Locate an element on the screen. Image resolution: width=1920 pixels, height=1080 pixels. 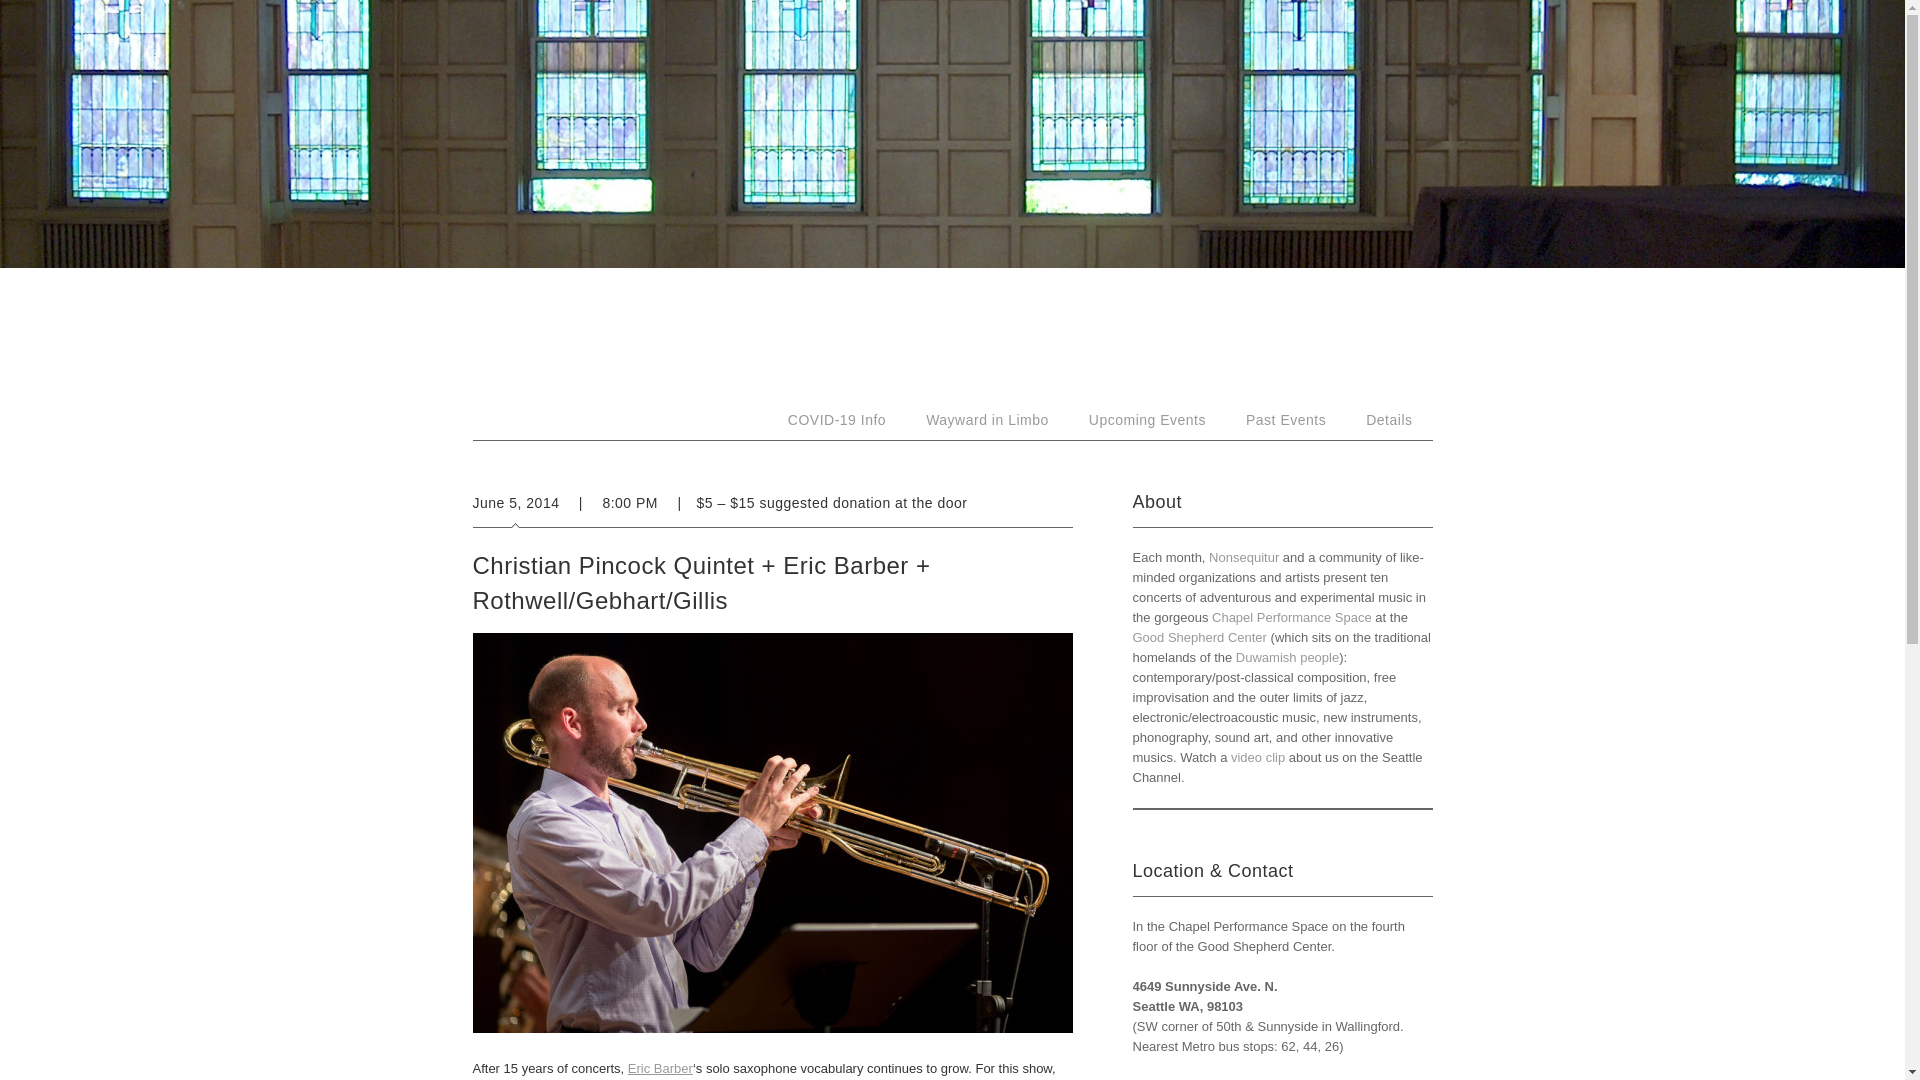
Upcoming Events is located at coordinates (1148, 420).